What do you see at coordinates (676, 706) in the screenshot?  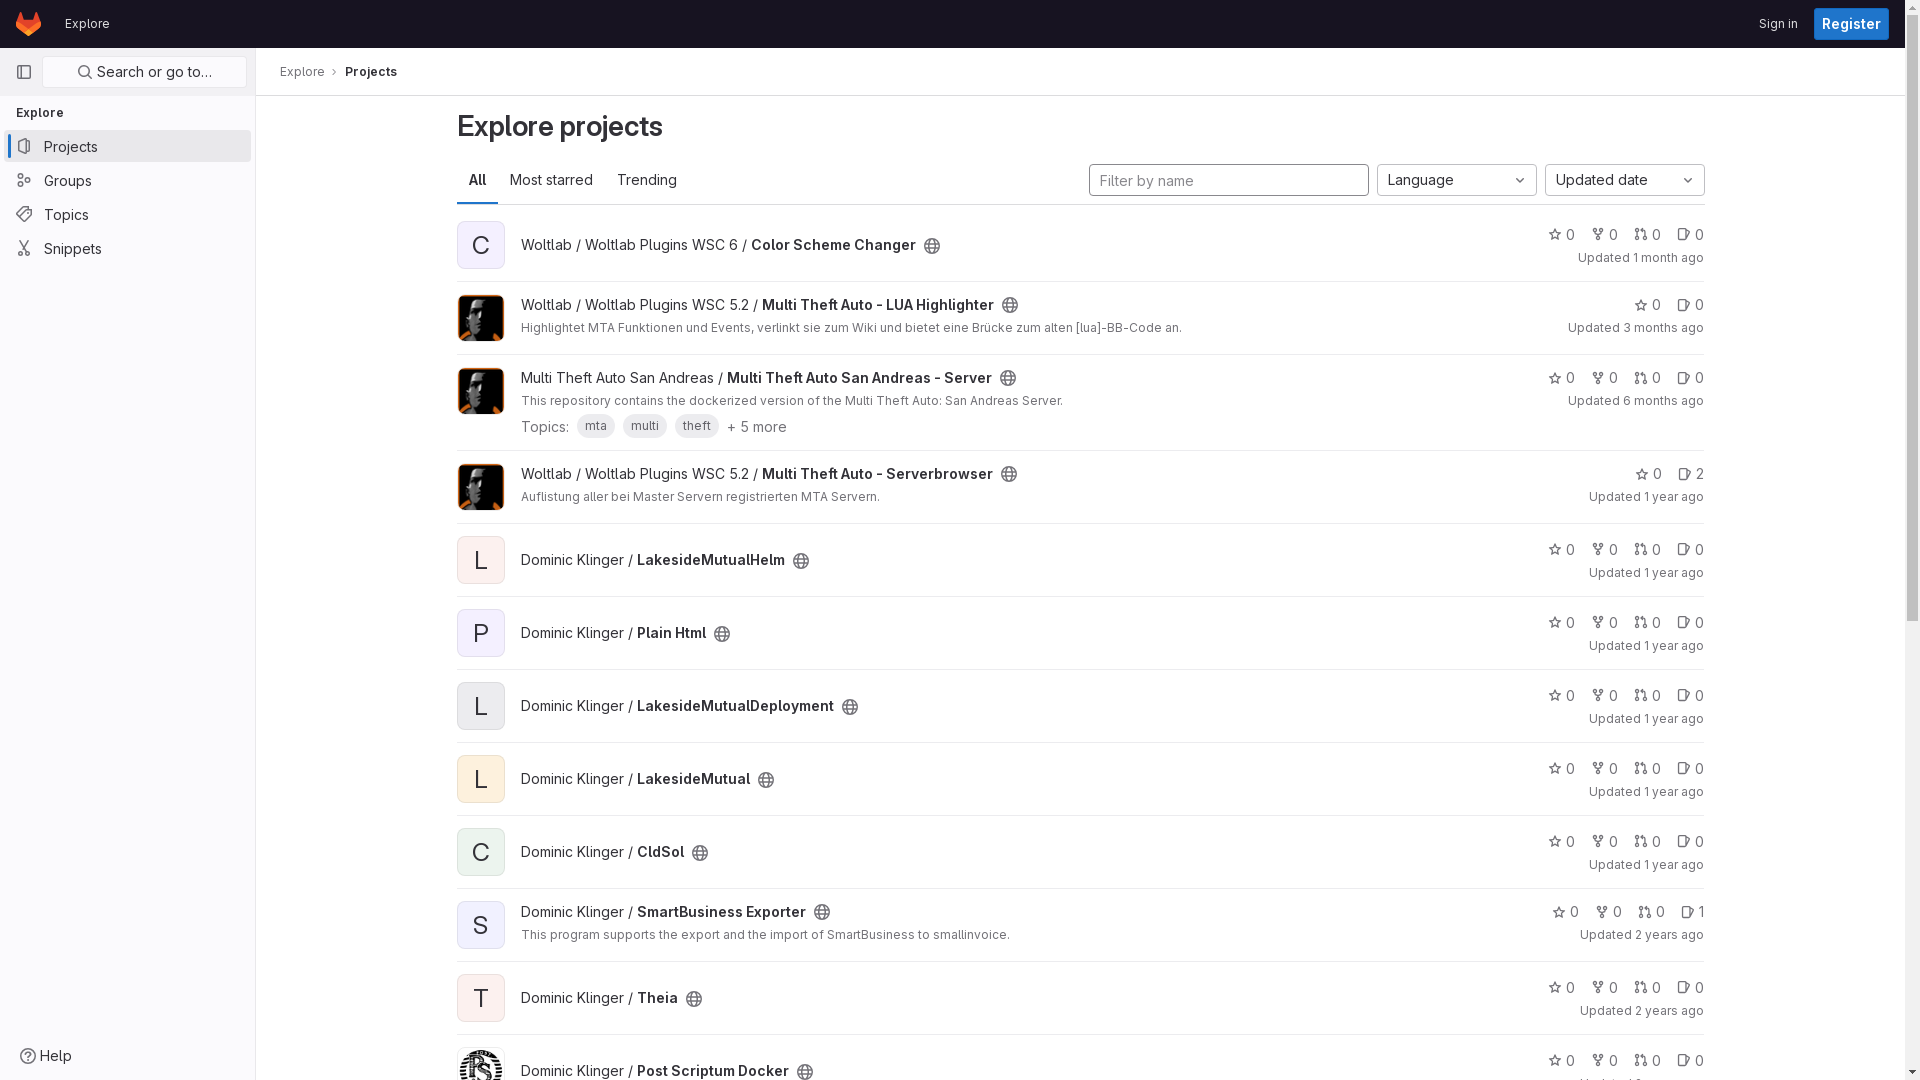 I see `Dominic Klinger / LakesideMutualDeployment` at bounding box center [676, 706].